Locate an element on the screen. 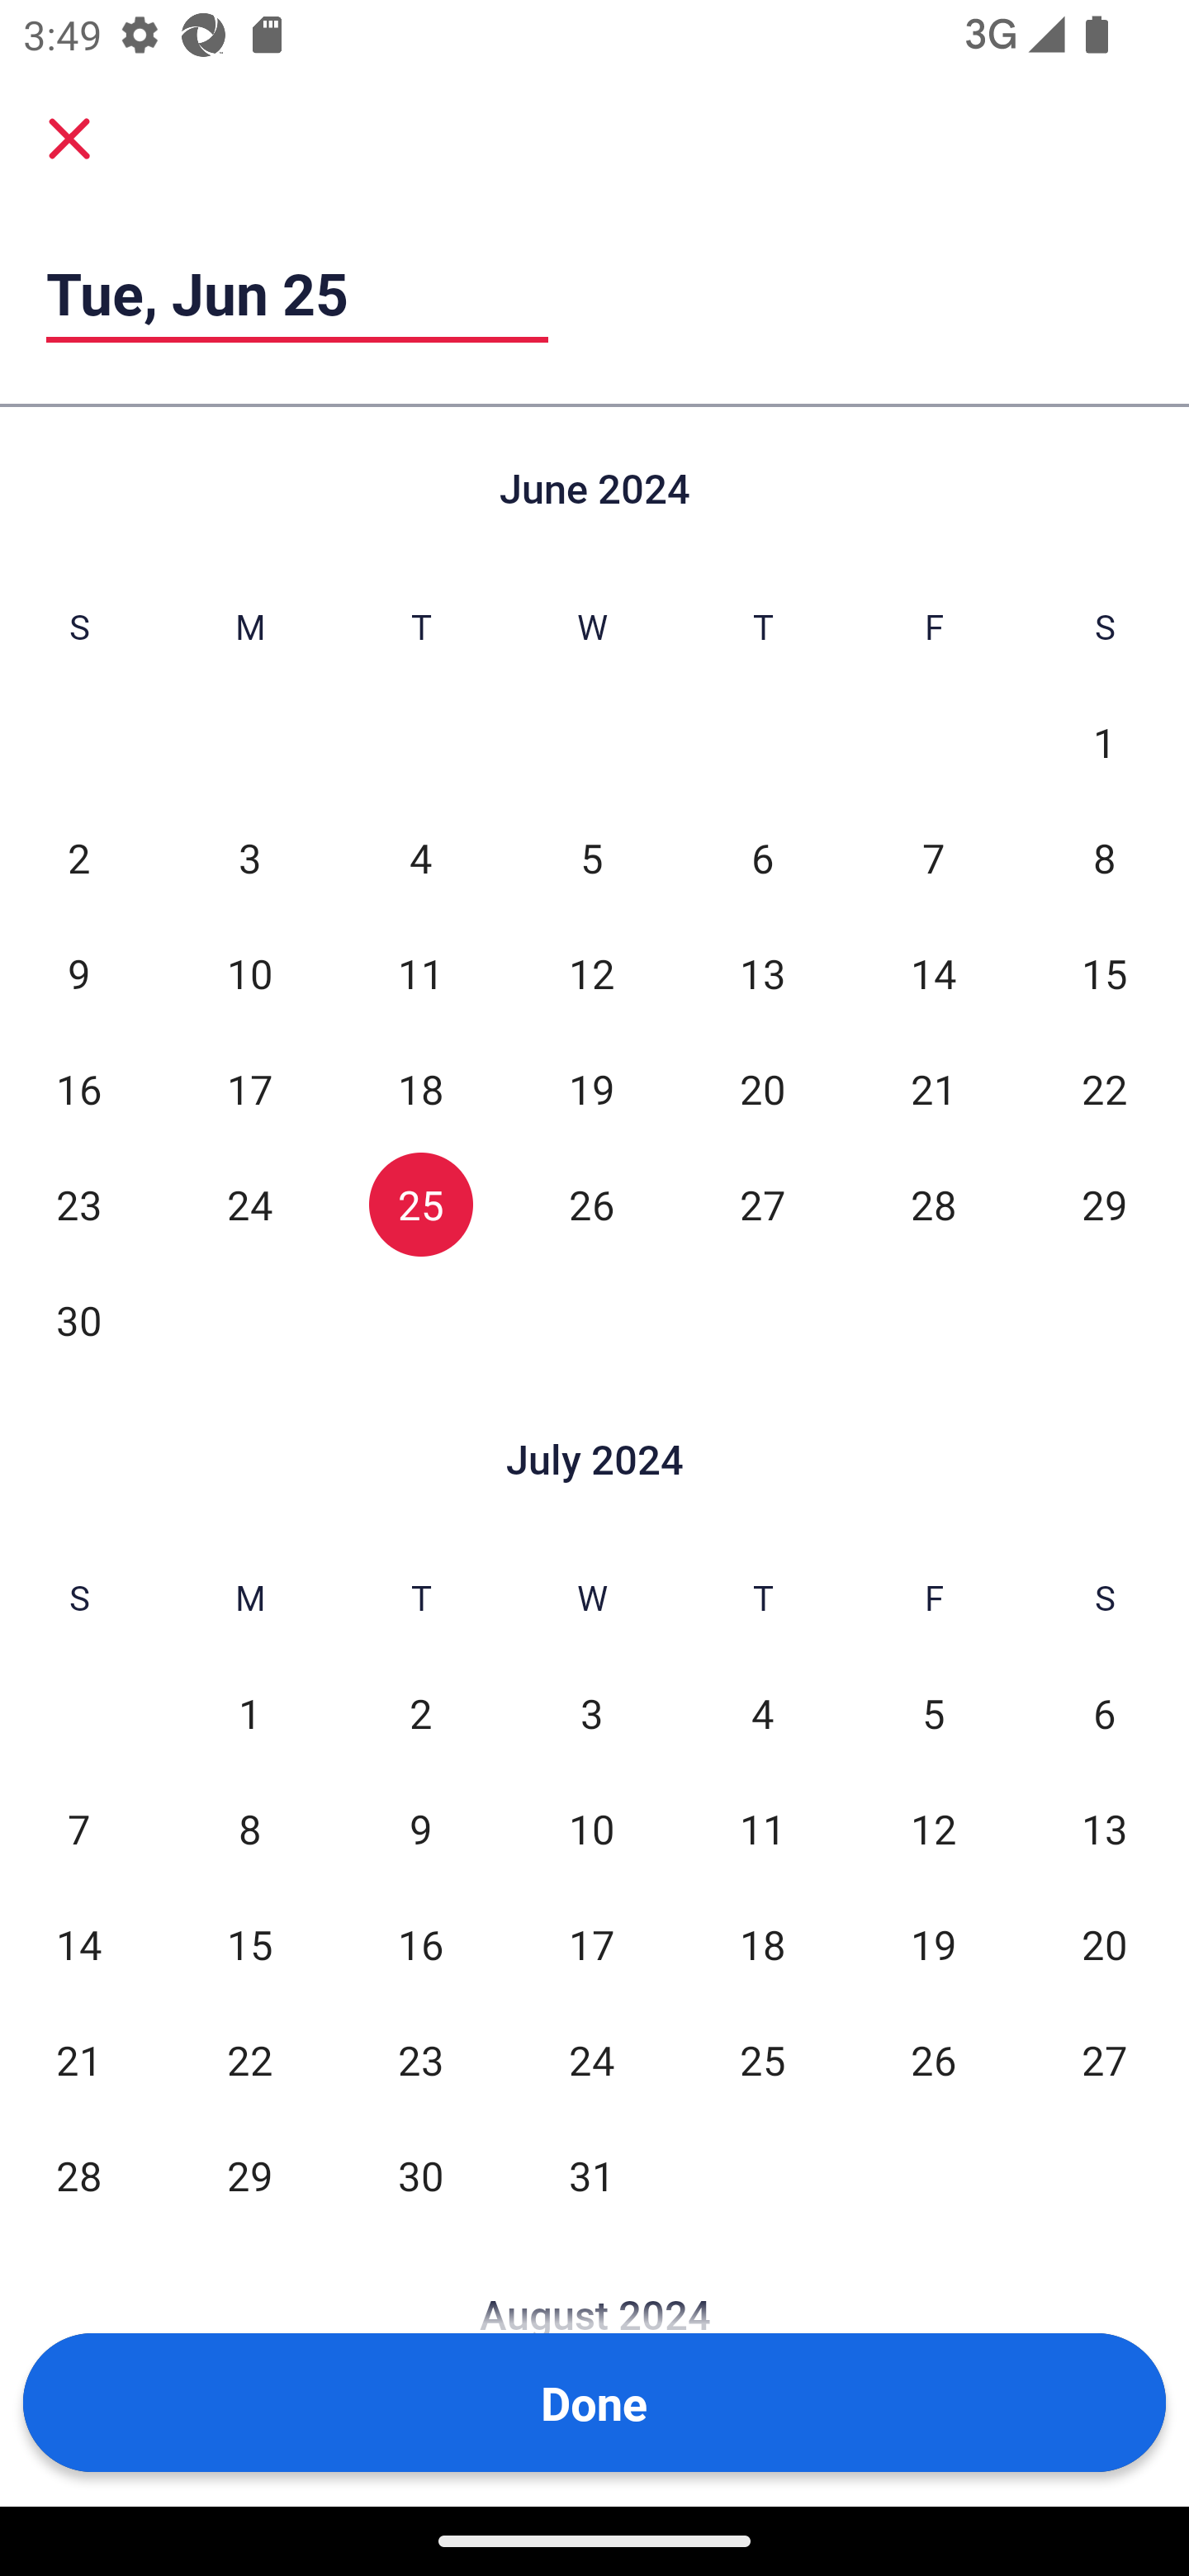 The image size is (1189, 2576). 10 Wed, Jul 10, Not Selected is located at coordinates (591, 1828).